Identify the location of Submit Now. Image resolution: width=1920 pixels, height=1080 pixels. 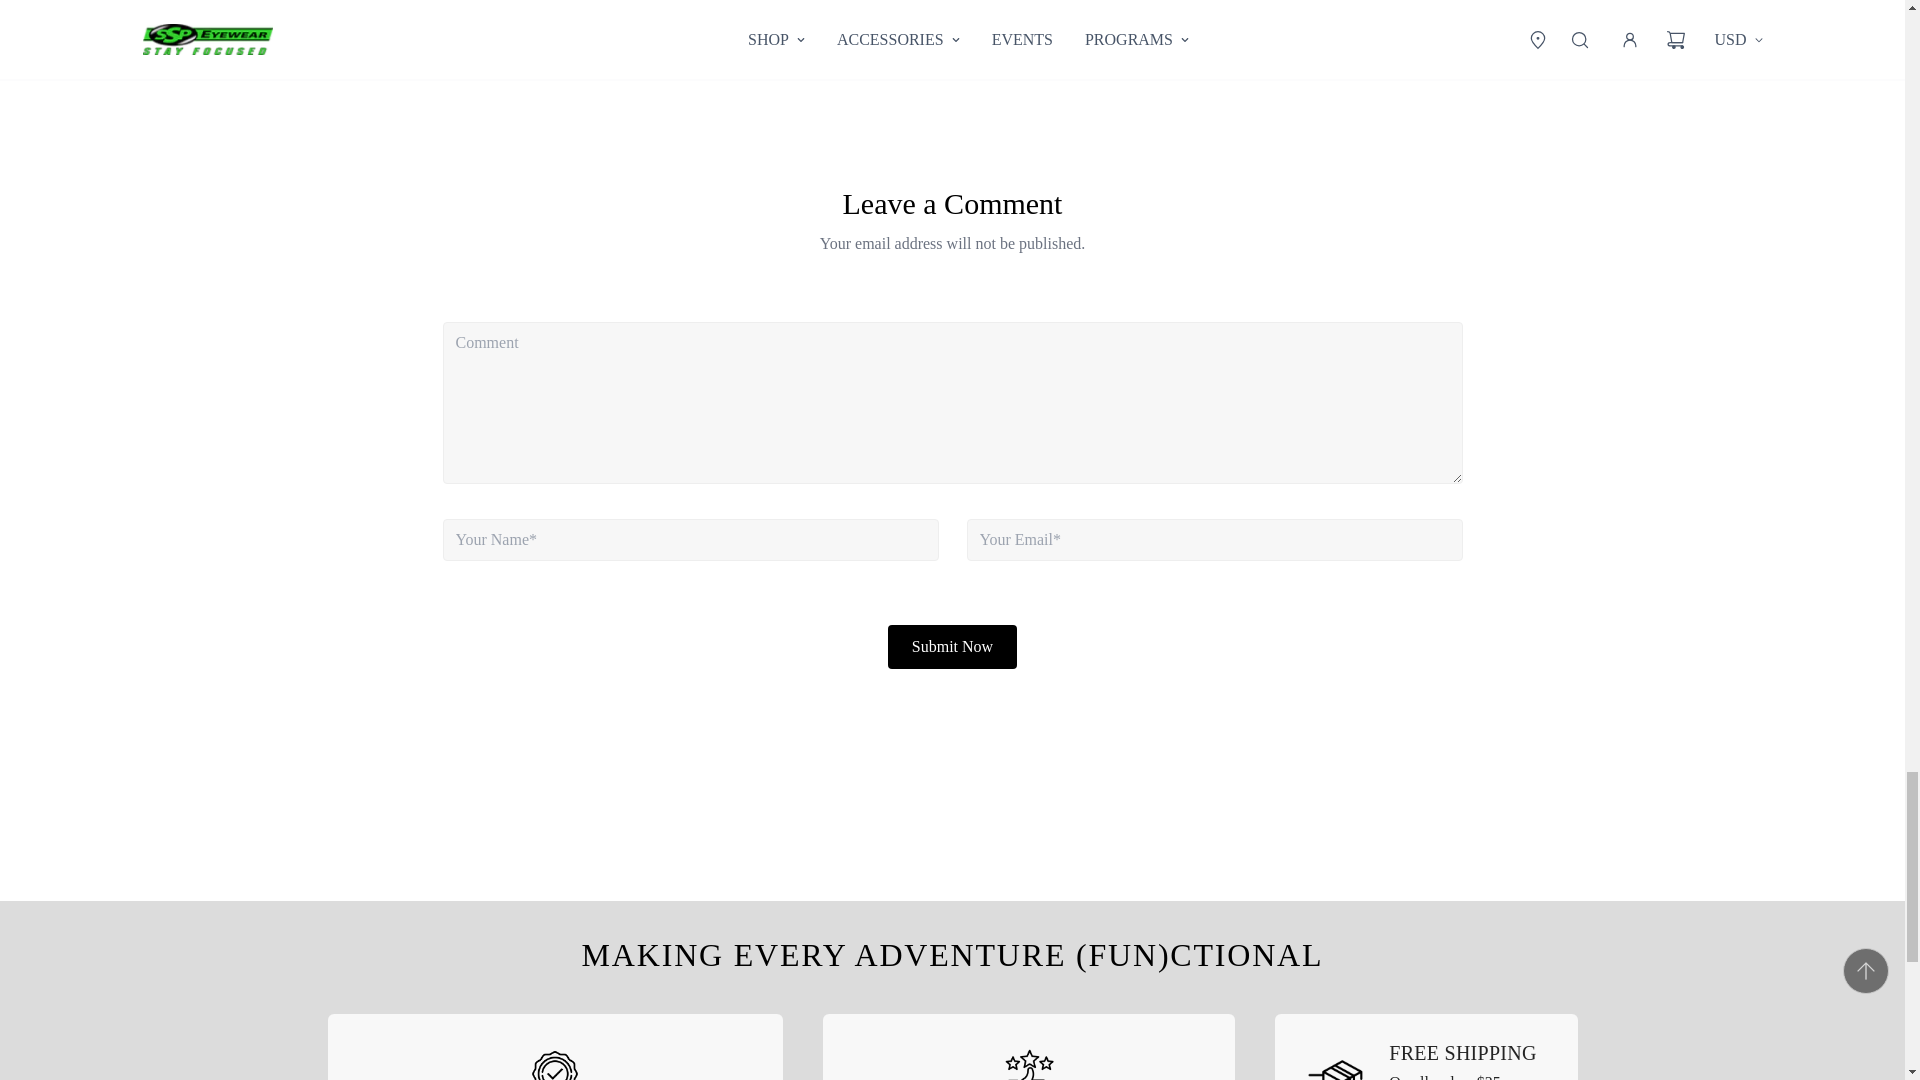
(952, 646).